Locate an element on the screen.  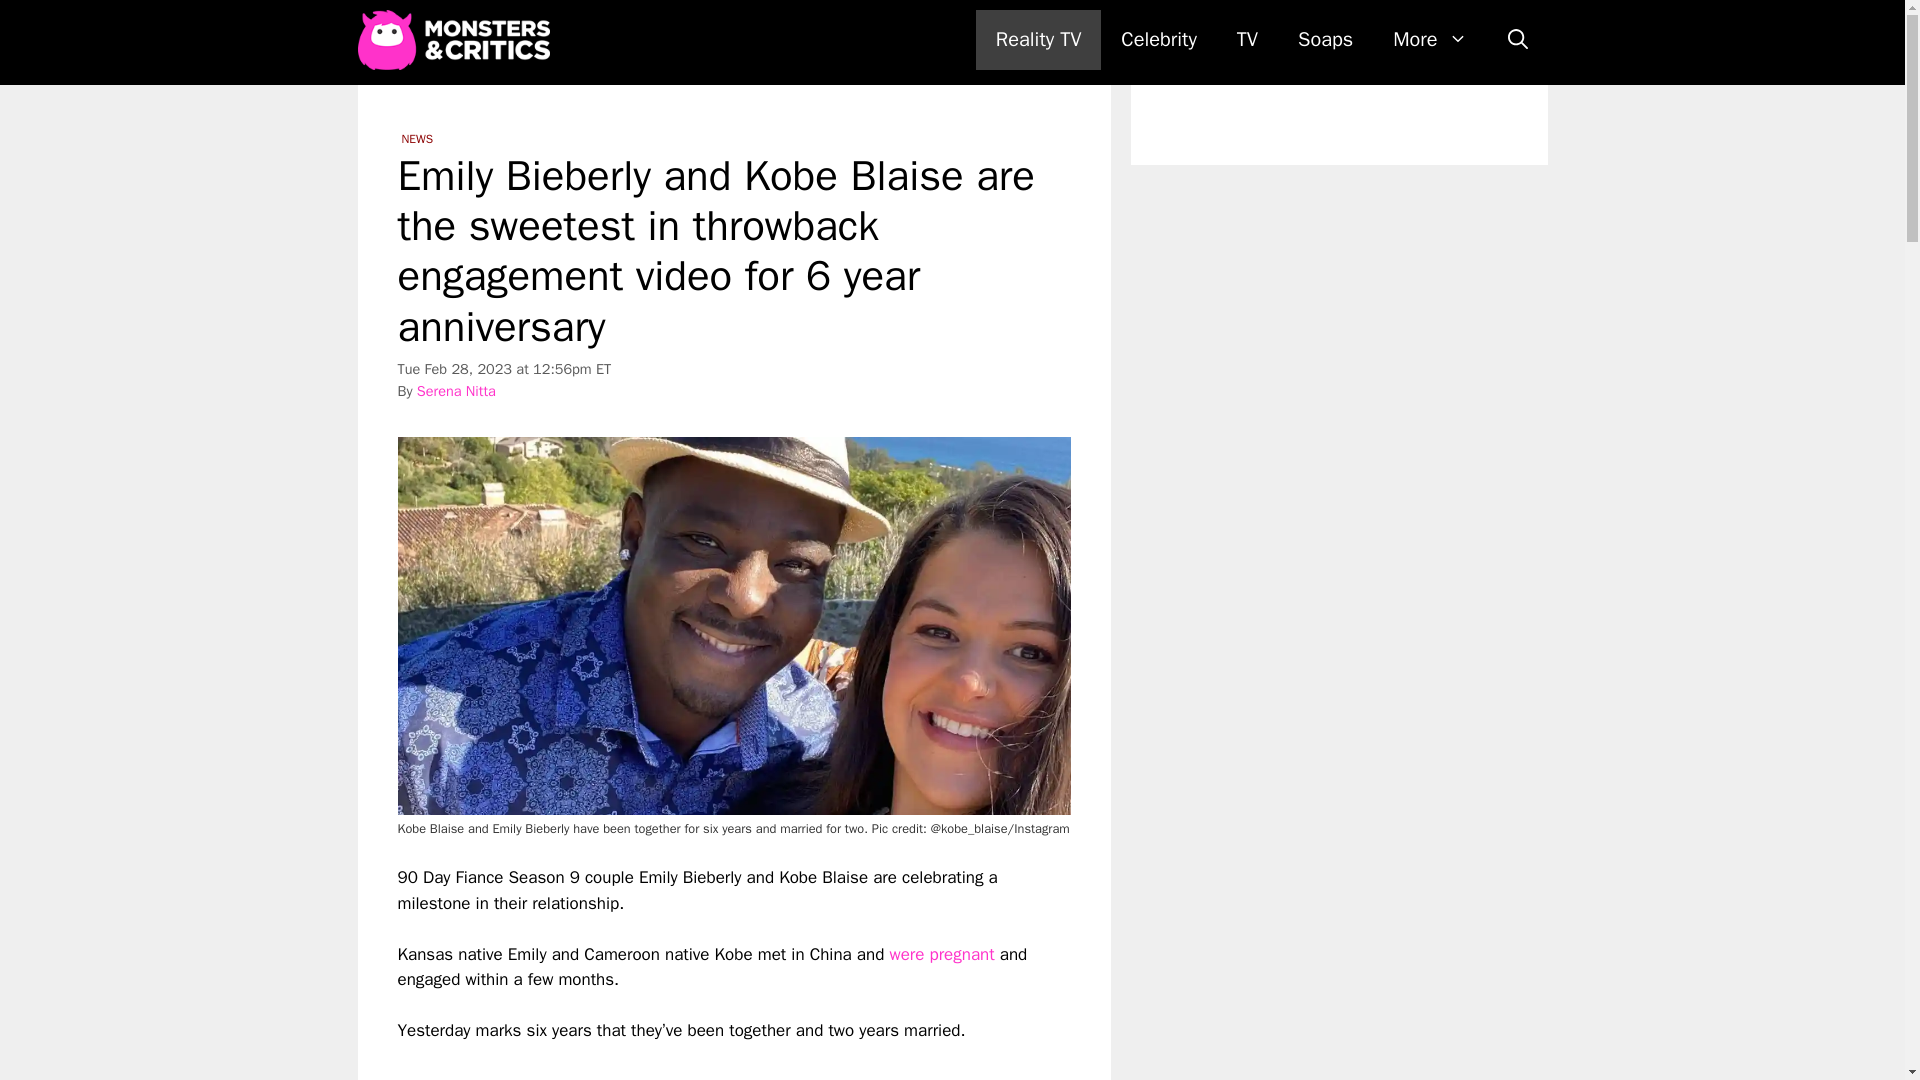
YouTube video player is located at coordinates (678, 1062).